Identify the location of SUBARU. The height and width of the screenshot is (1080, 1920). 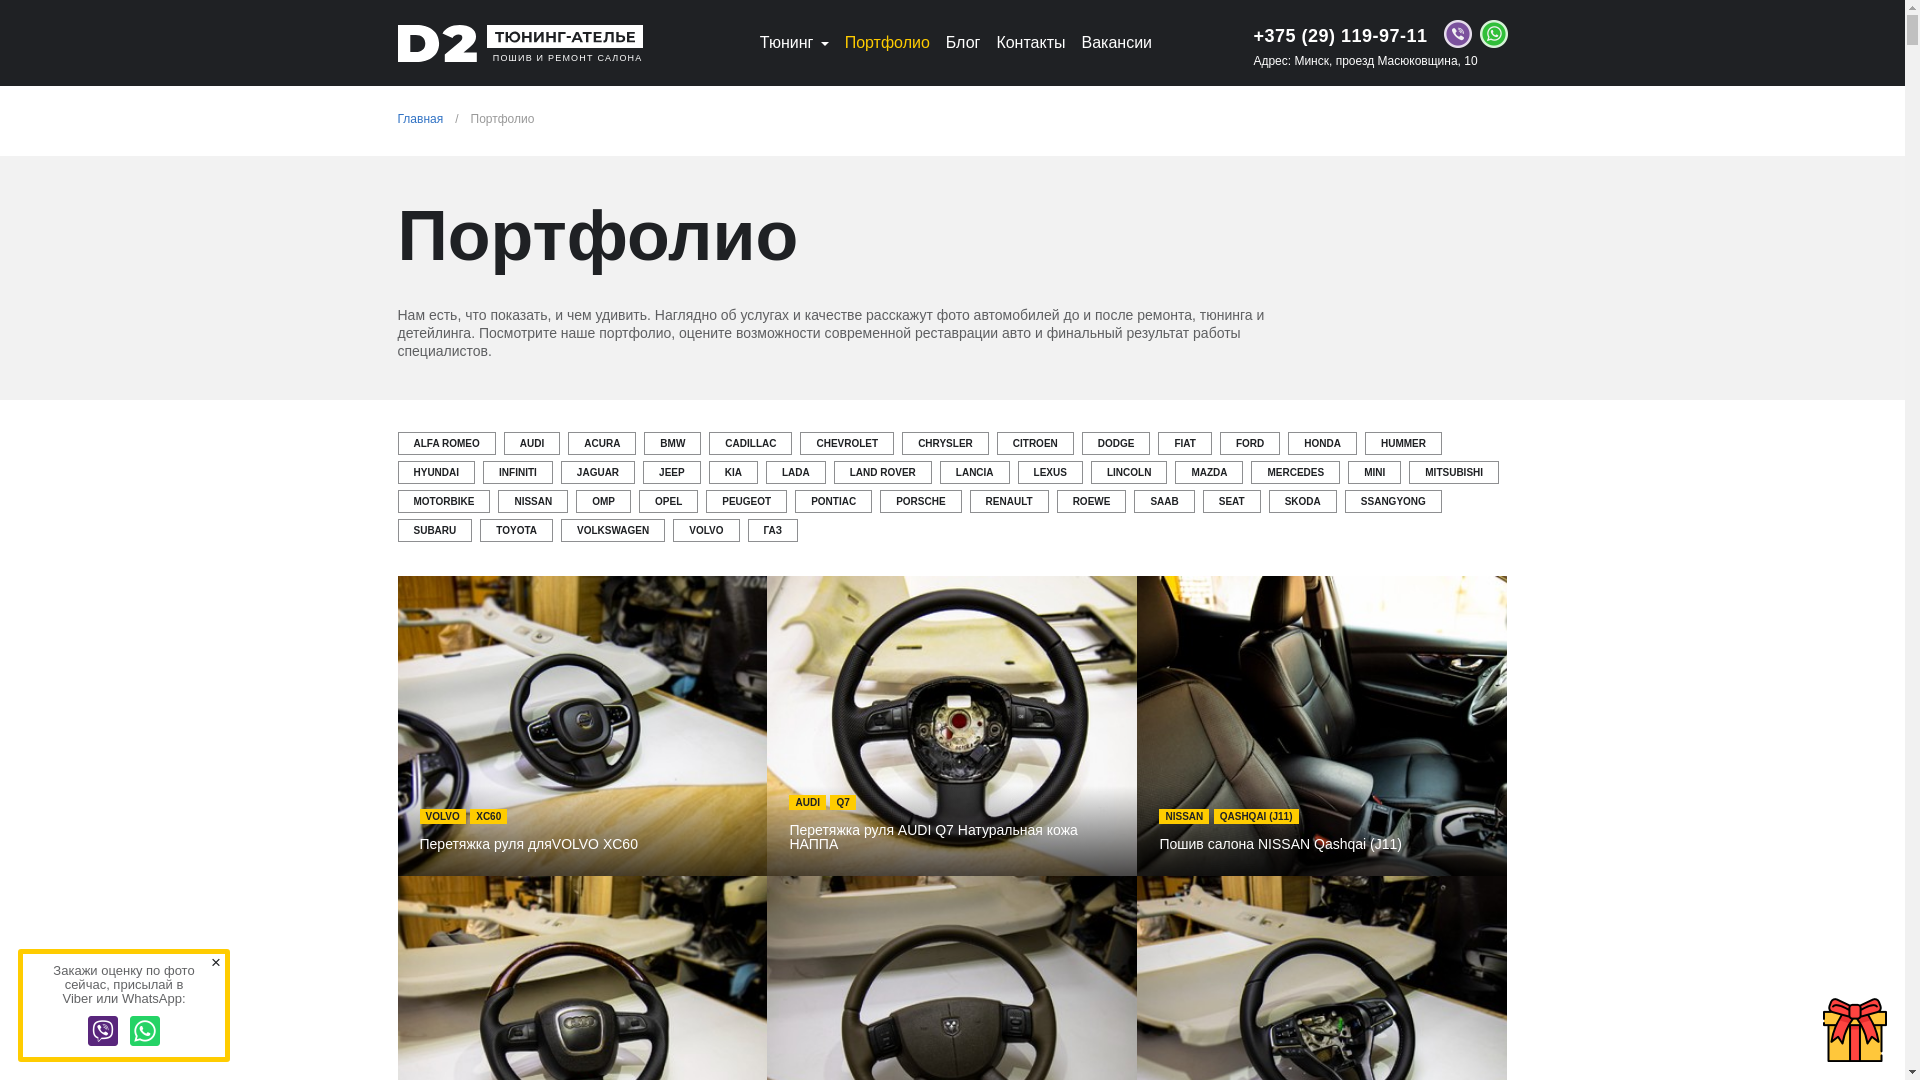
(436, 530).